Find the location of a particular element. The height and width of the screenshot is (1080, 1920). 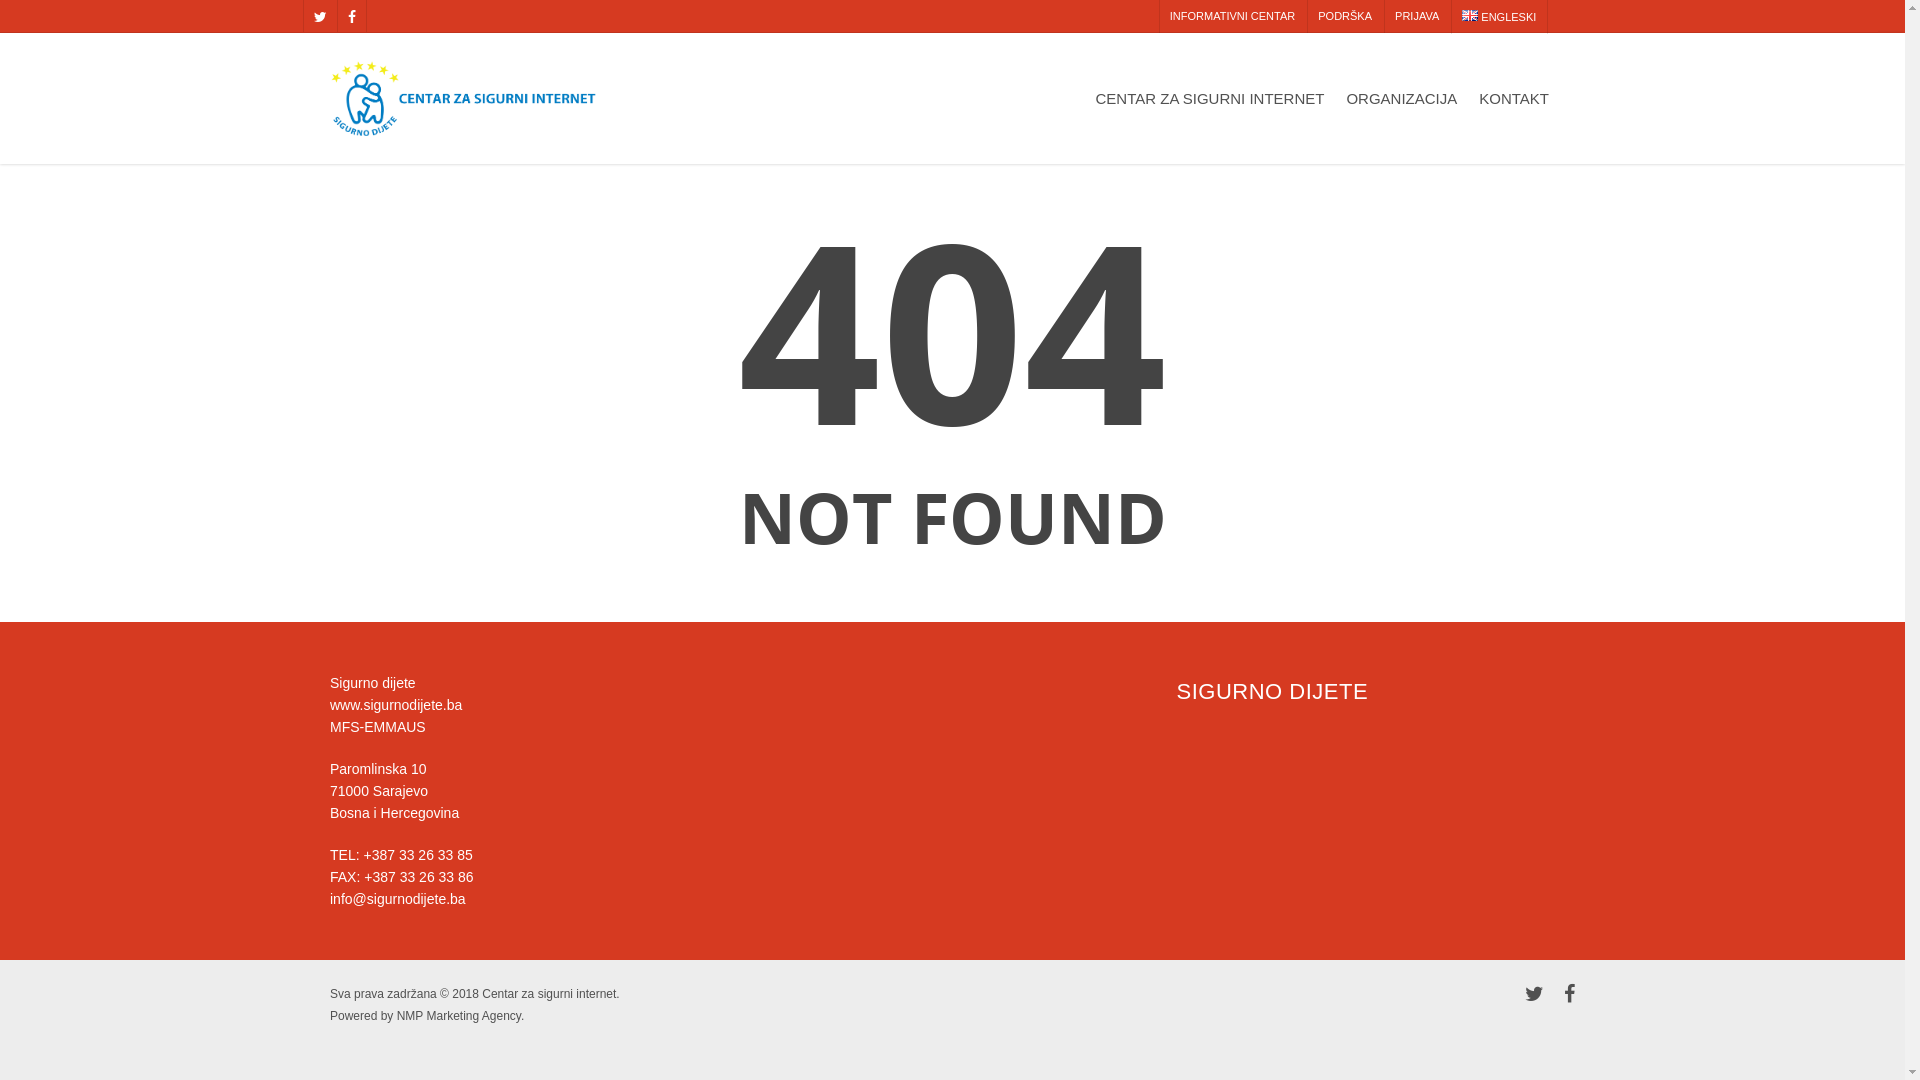

ORGANIZACIJA is located at coordinates (1402, 112).